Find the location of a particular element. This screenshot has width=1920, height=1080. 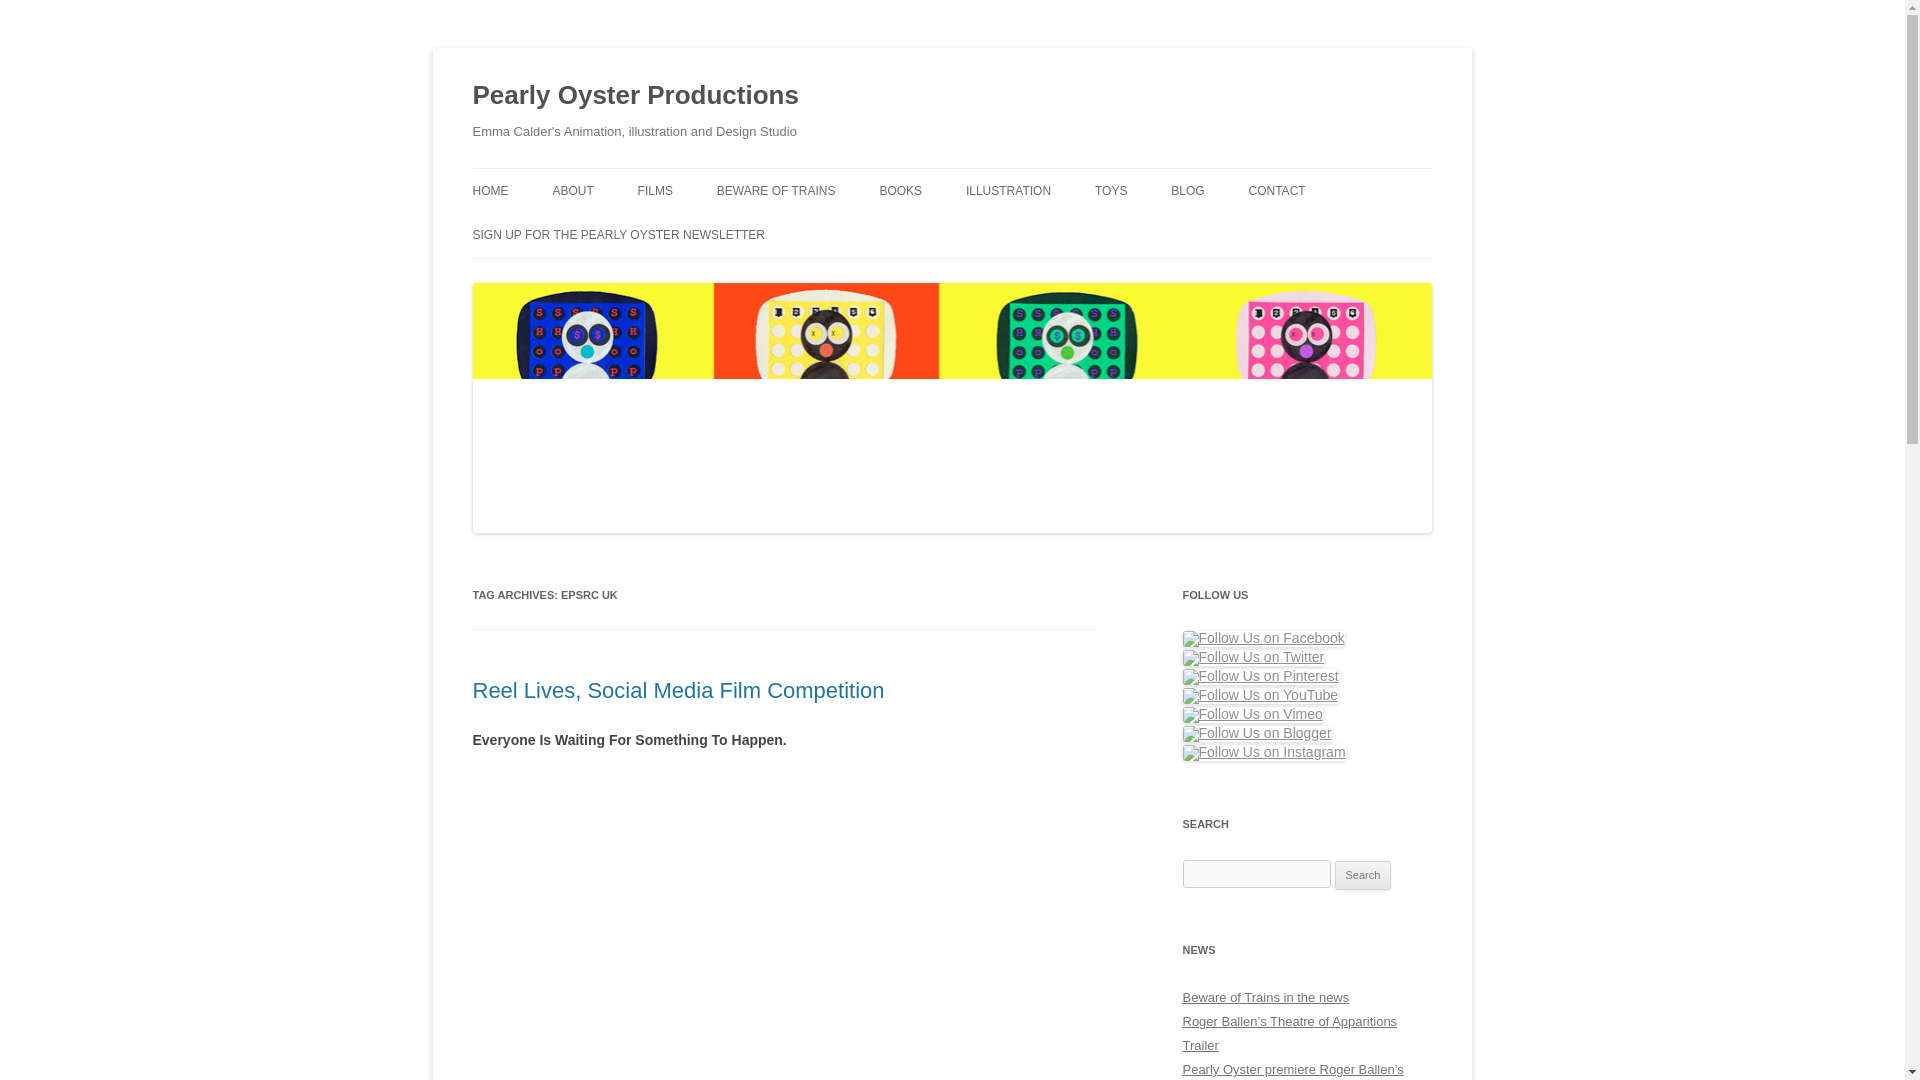

BLOG is located at coordinates (1187, 190).